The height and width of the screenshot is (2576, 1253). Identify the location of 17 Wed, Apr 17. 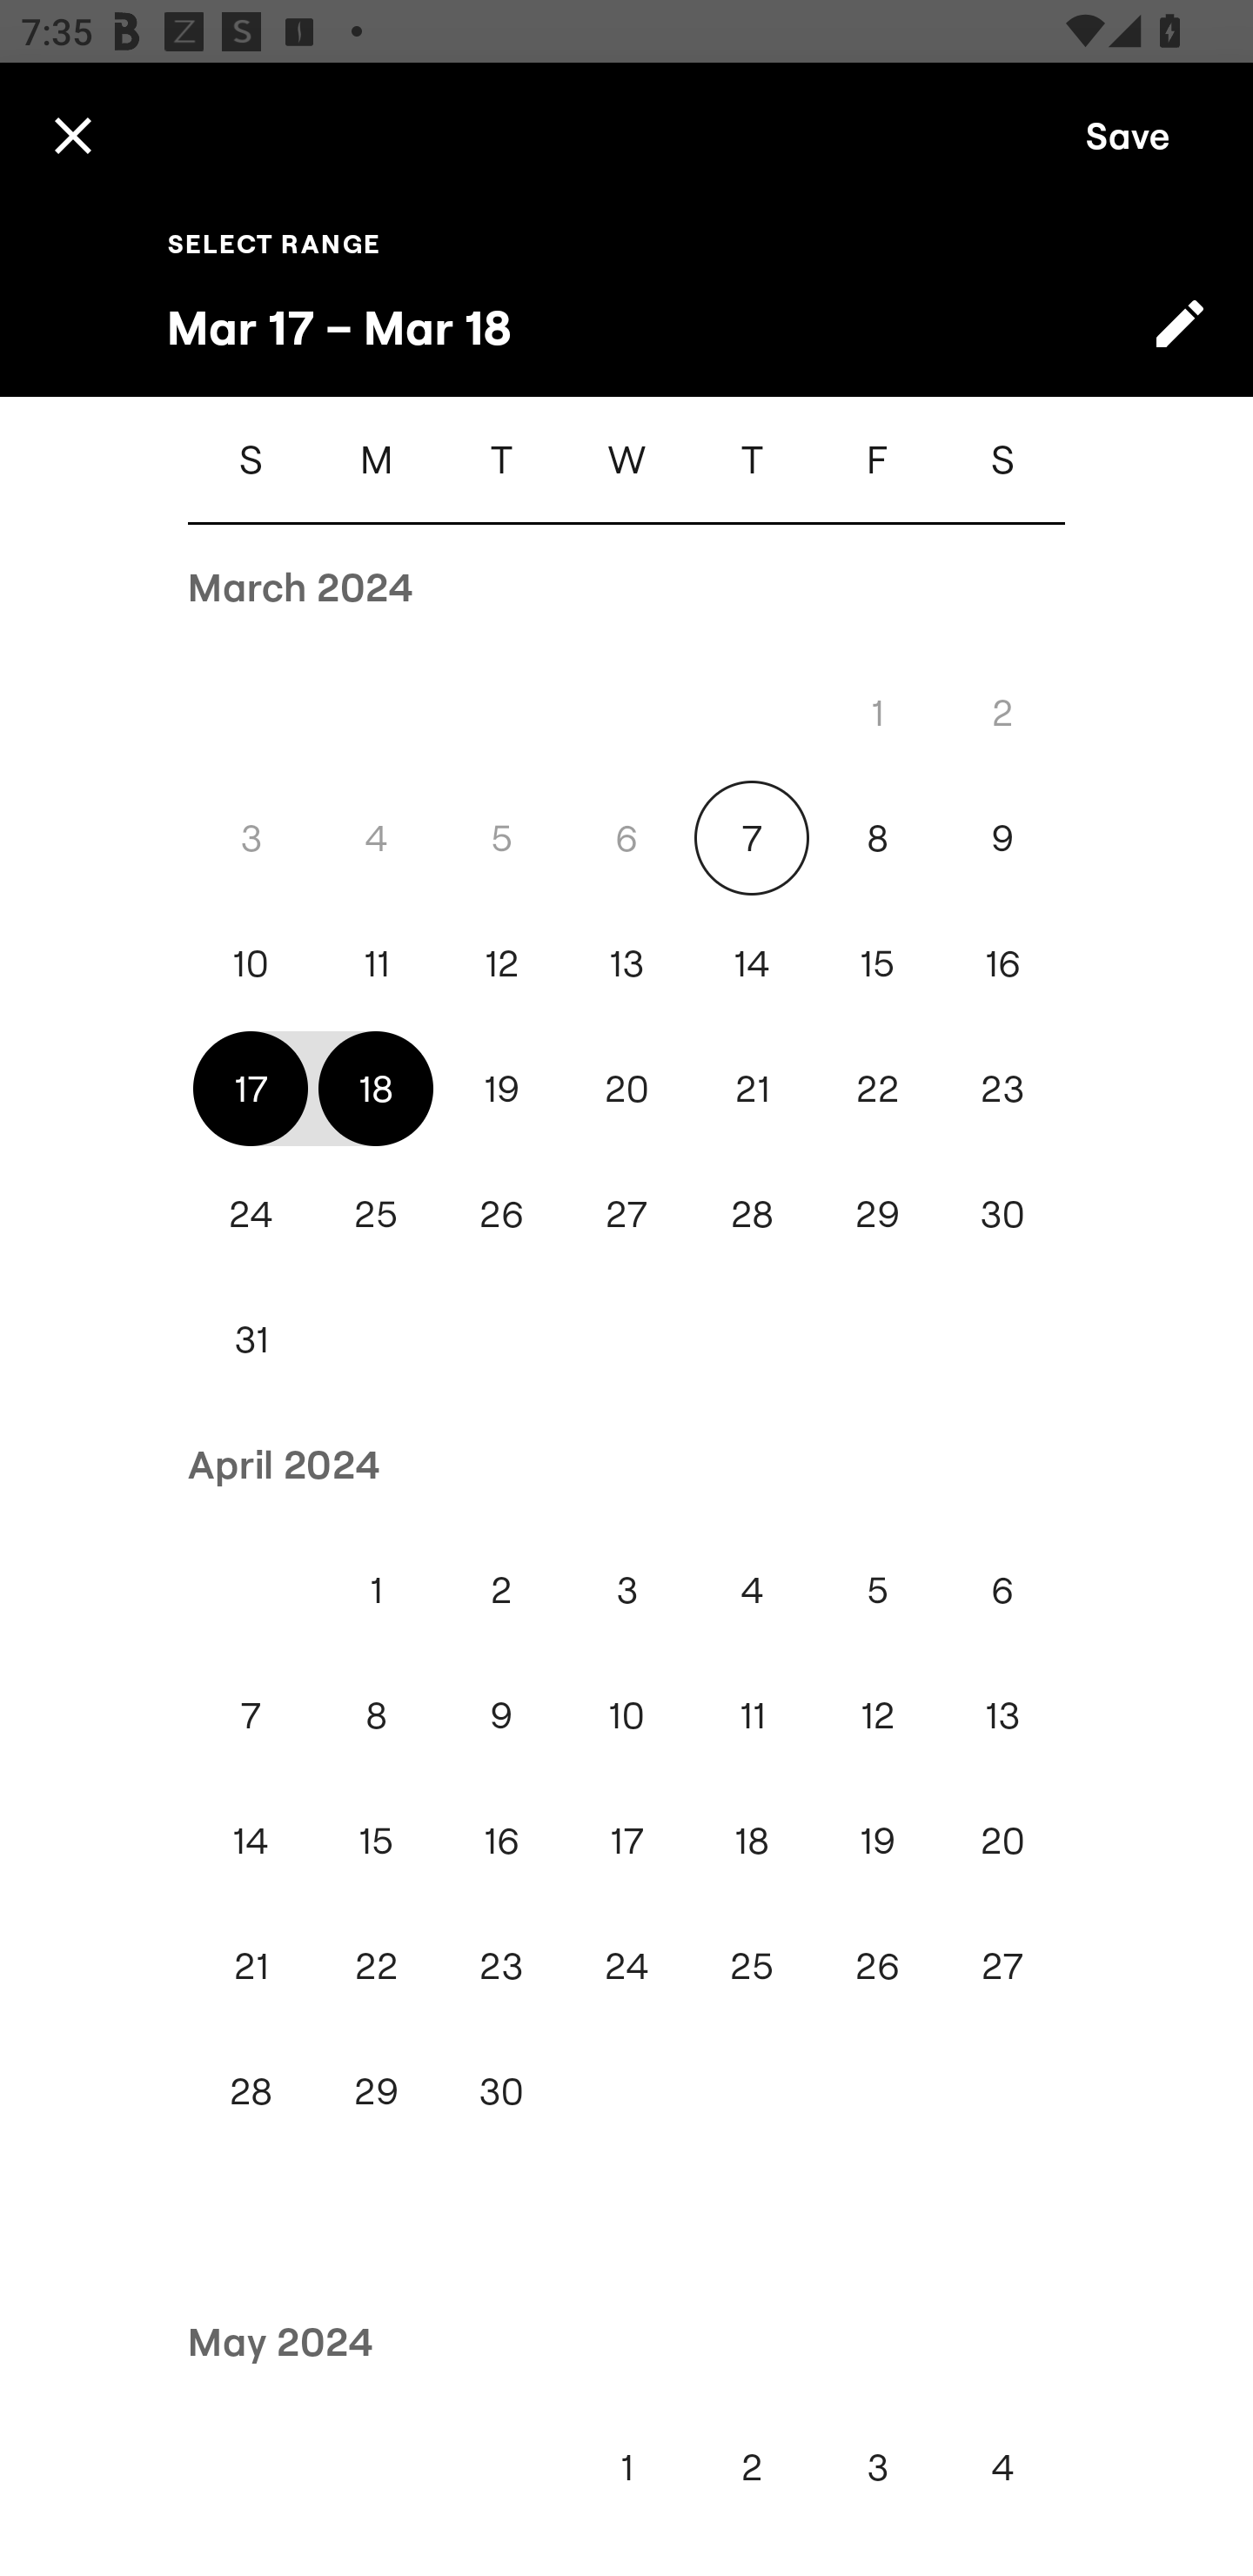
(626, 1840).